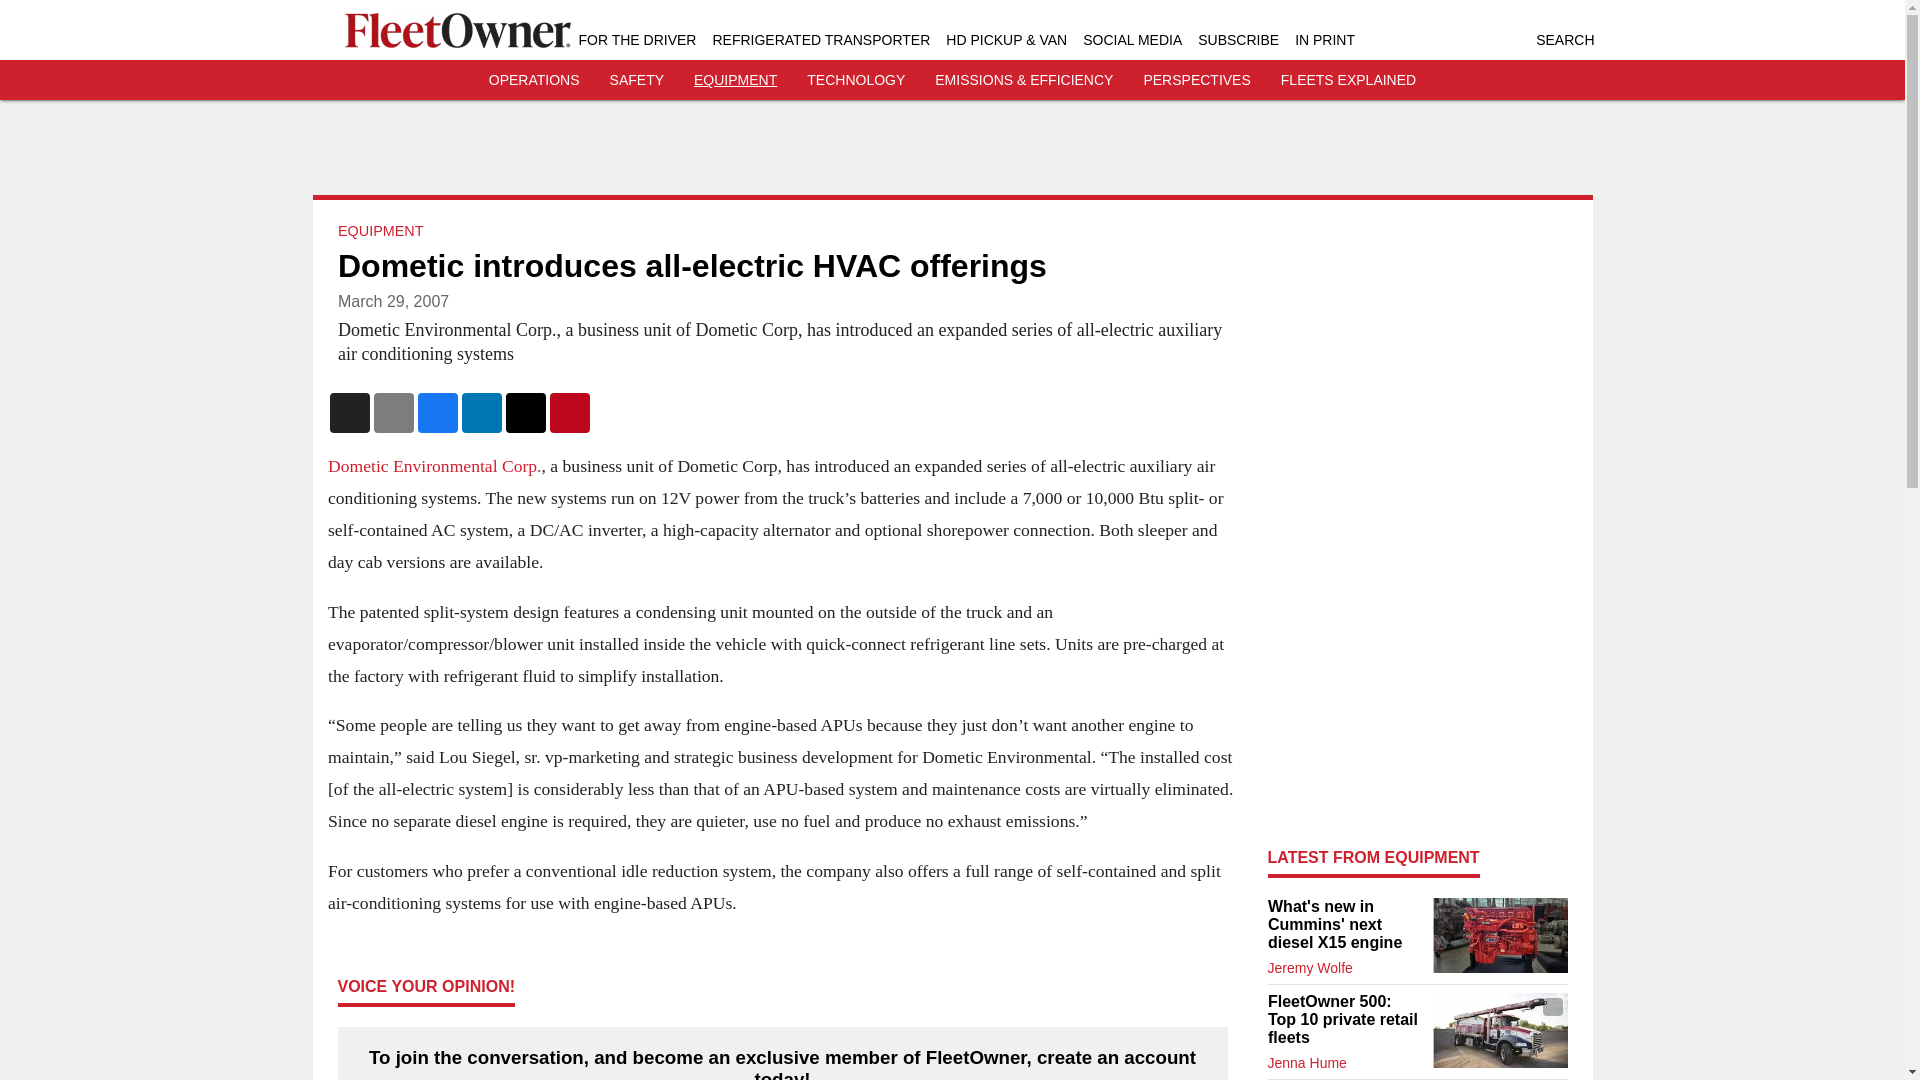  What do you see at coordinates (820, 40) in the screenshot?
I see `REFRIGERATED TRANSPORTER` at bounding box center [820, 40].